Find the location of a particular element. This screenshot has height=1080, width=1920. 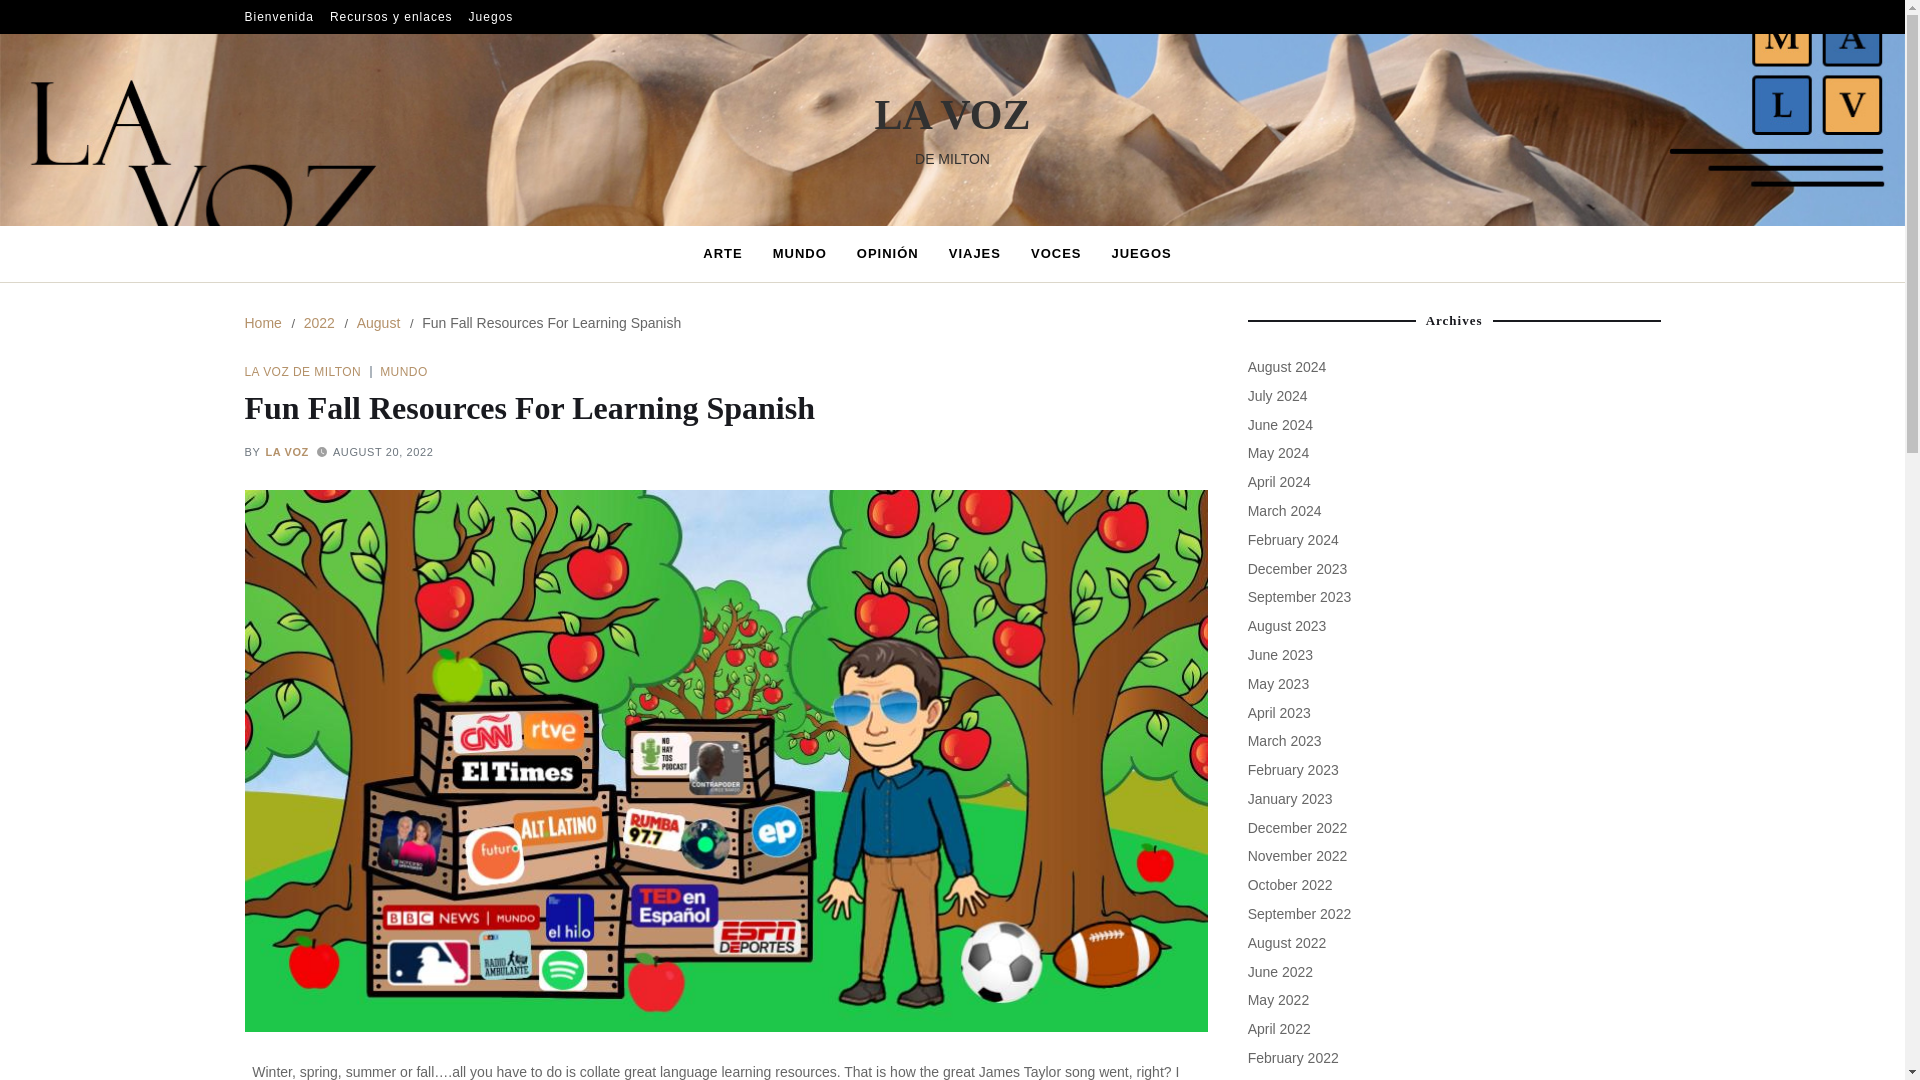

VIAJES is located at coordinates (974, 253).